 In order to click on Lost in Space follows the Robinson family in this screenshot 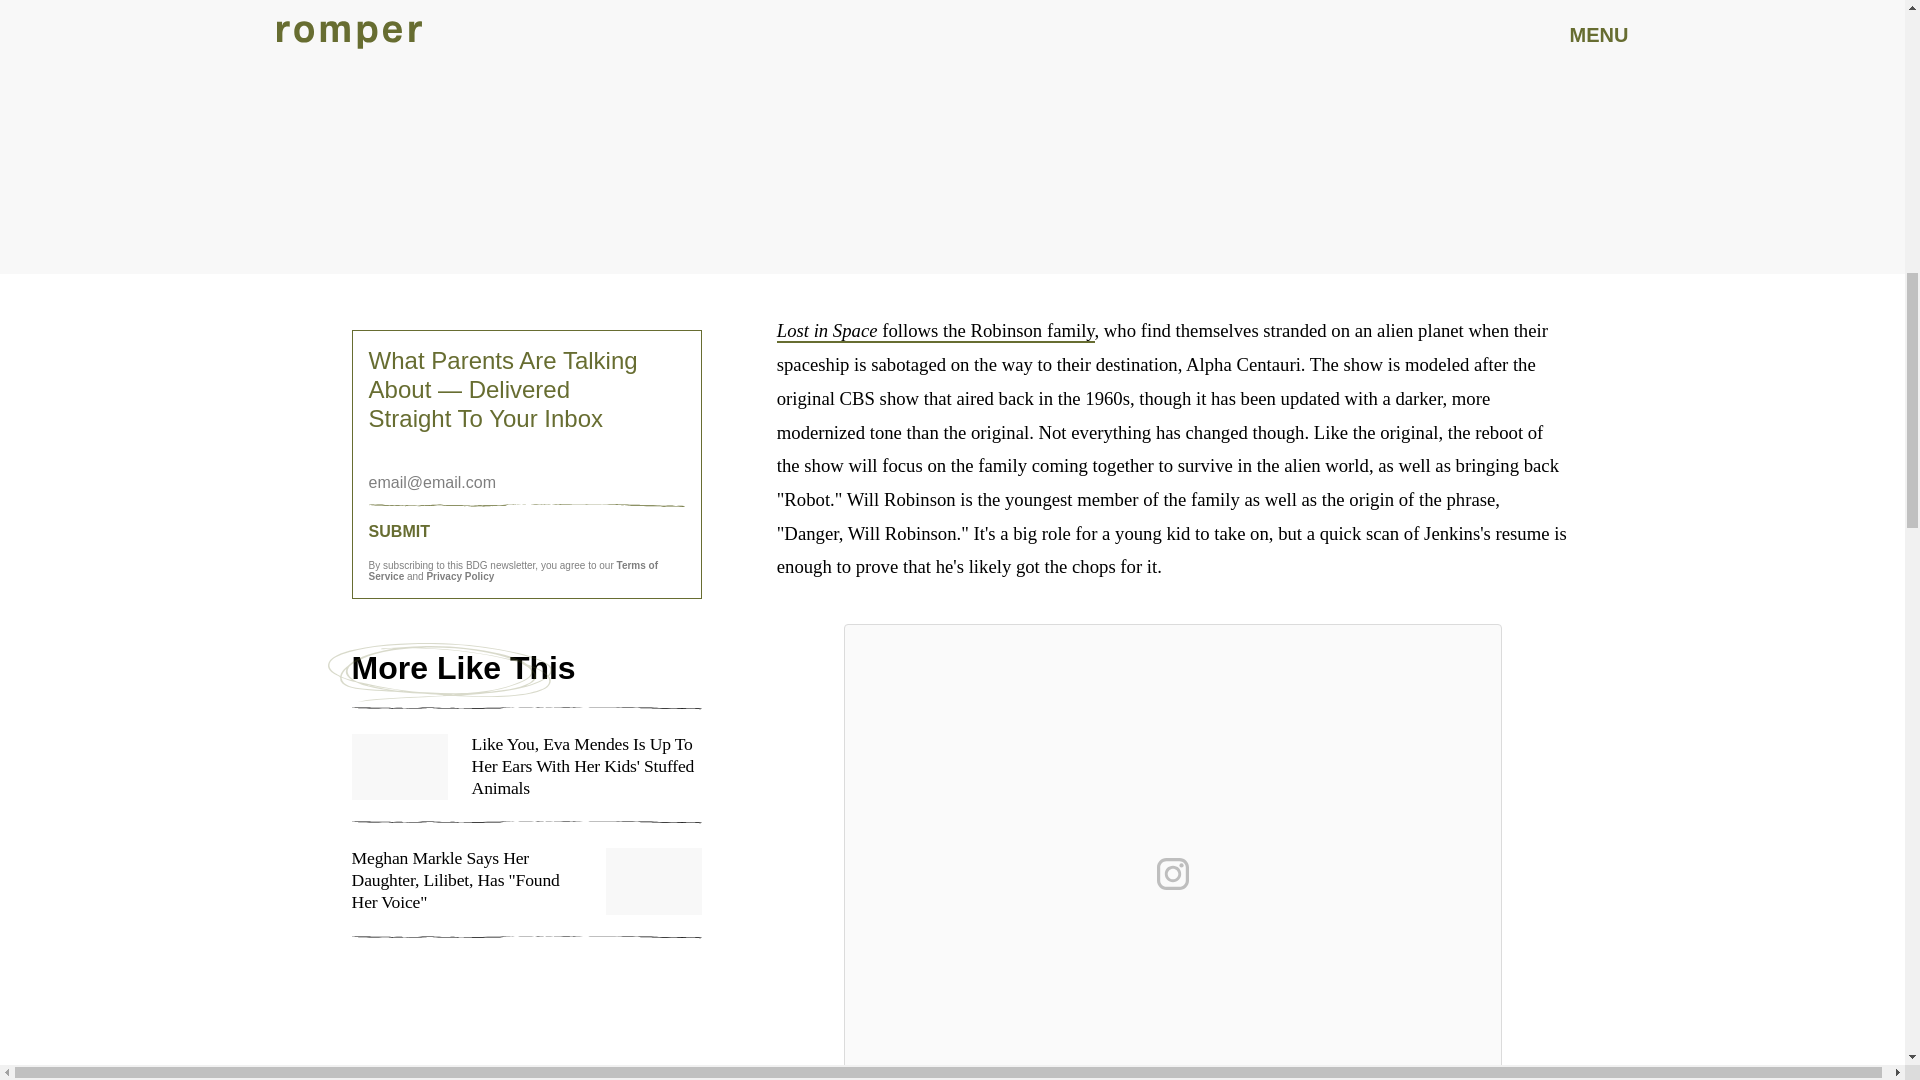, I will do `click(936, 331)`.